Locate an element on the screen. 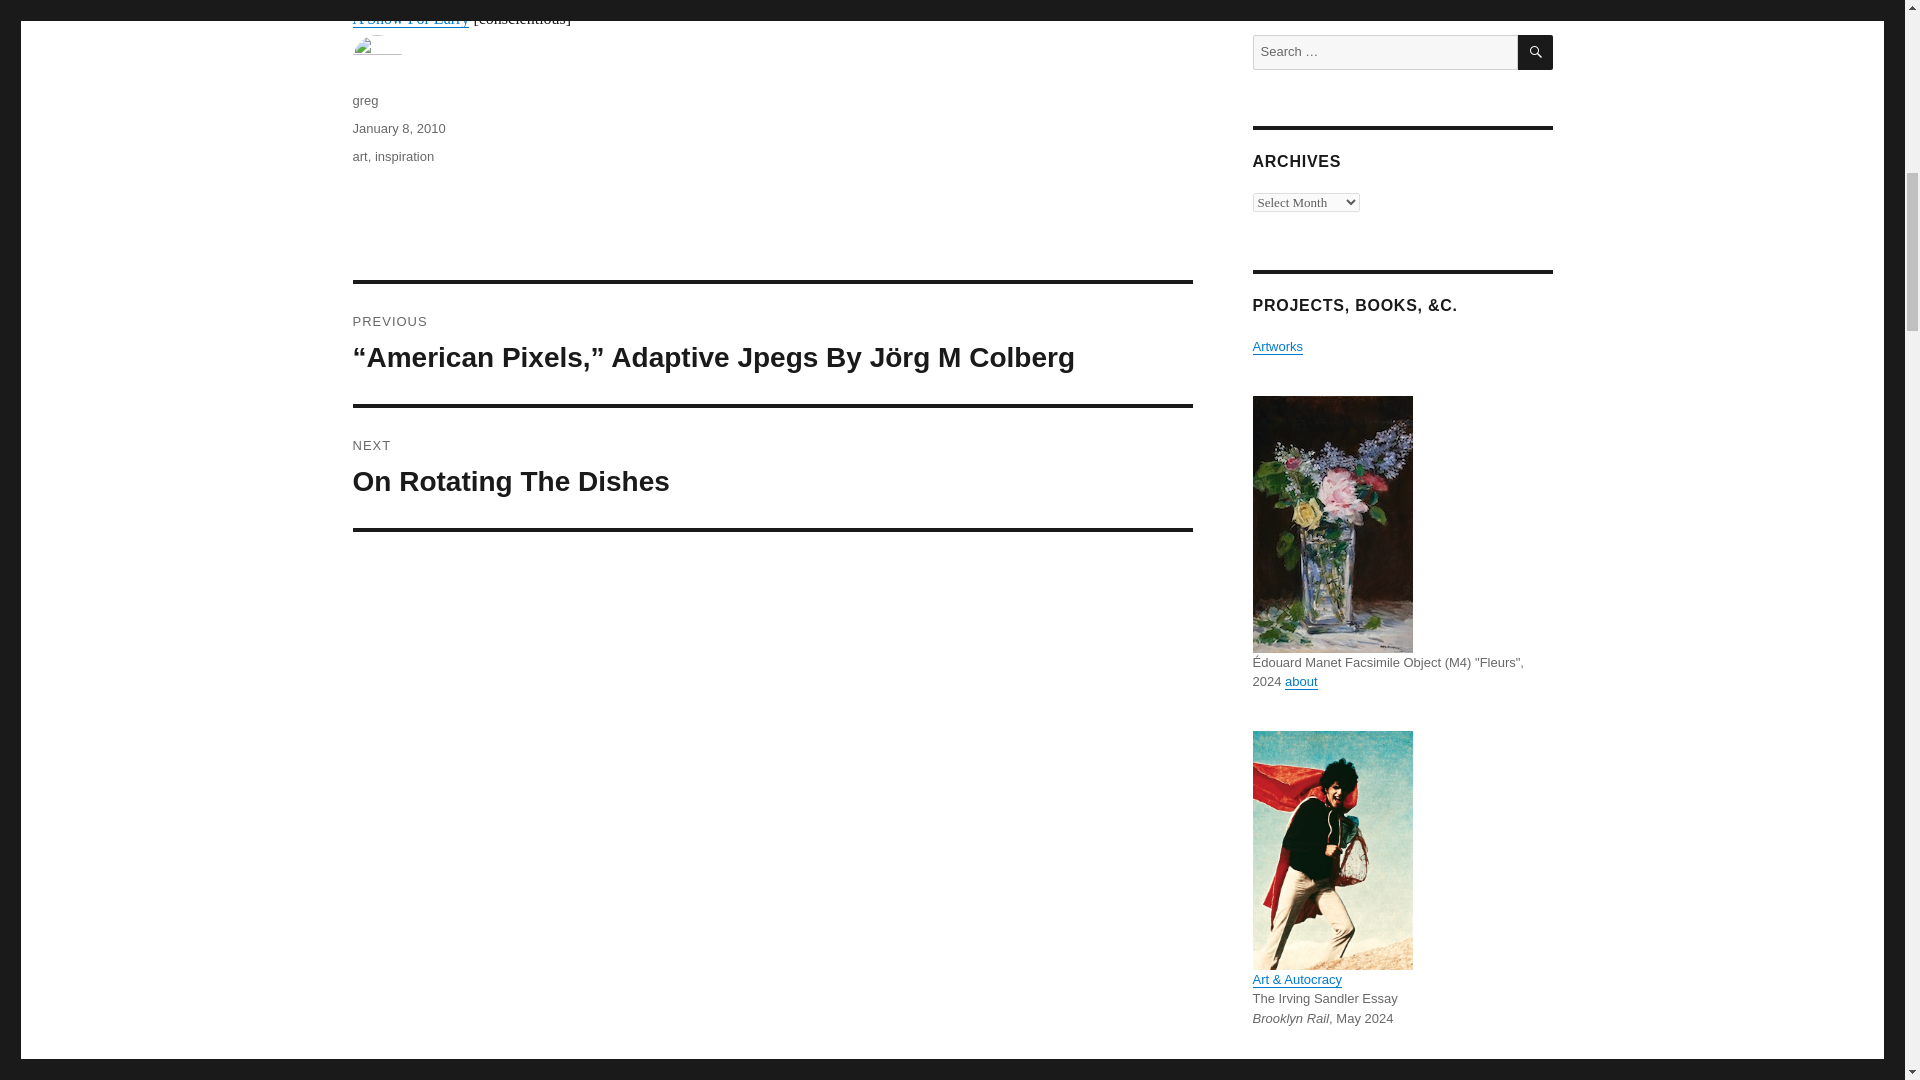 The image size is (1920, 1080). art is located at coordinates (358, 156).